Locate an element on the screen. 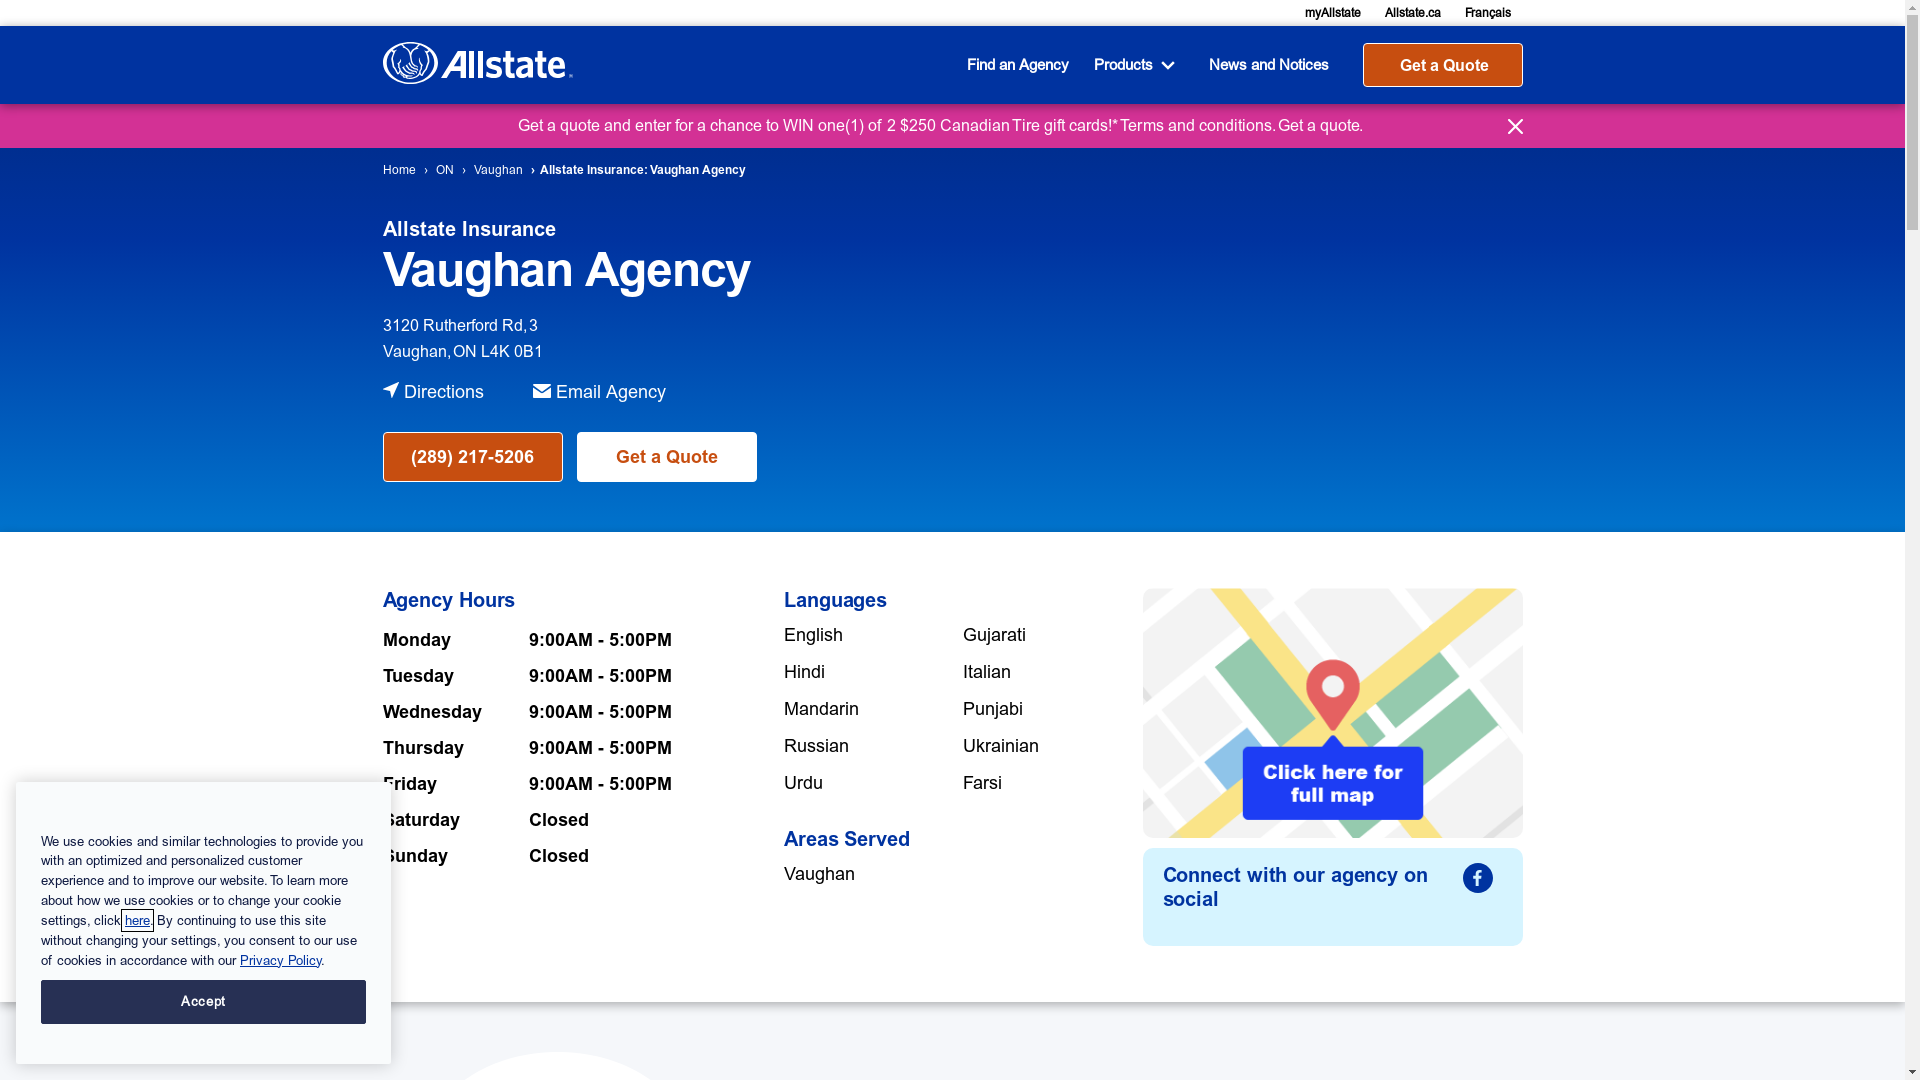 This screenshot has height=1080, width=1920. Allstate.ca is located at coordinates (1412, 13).